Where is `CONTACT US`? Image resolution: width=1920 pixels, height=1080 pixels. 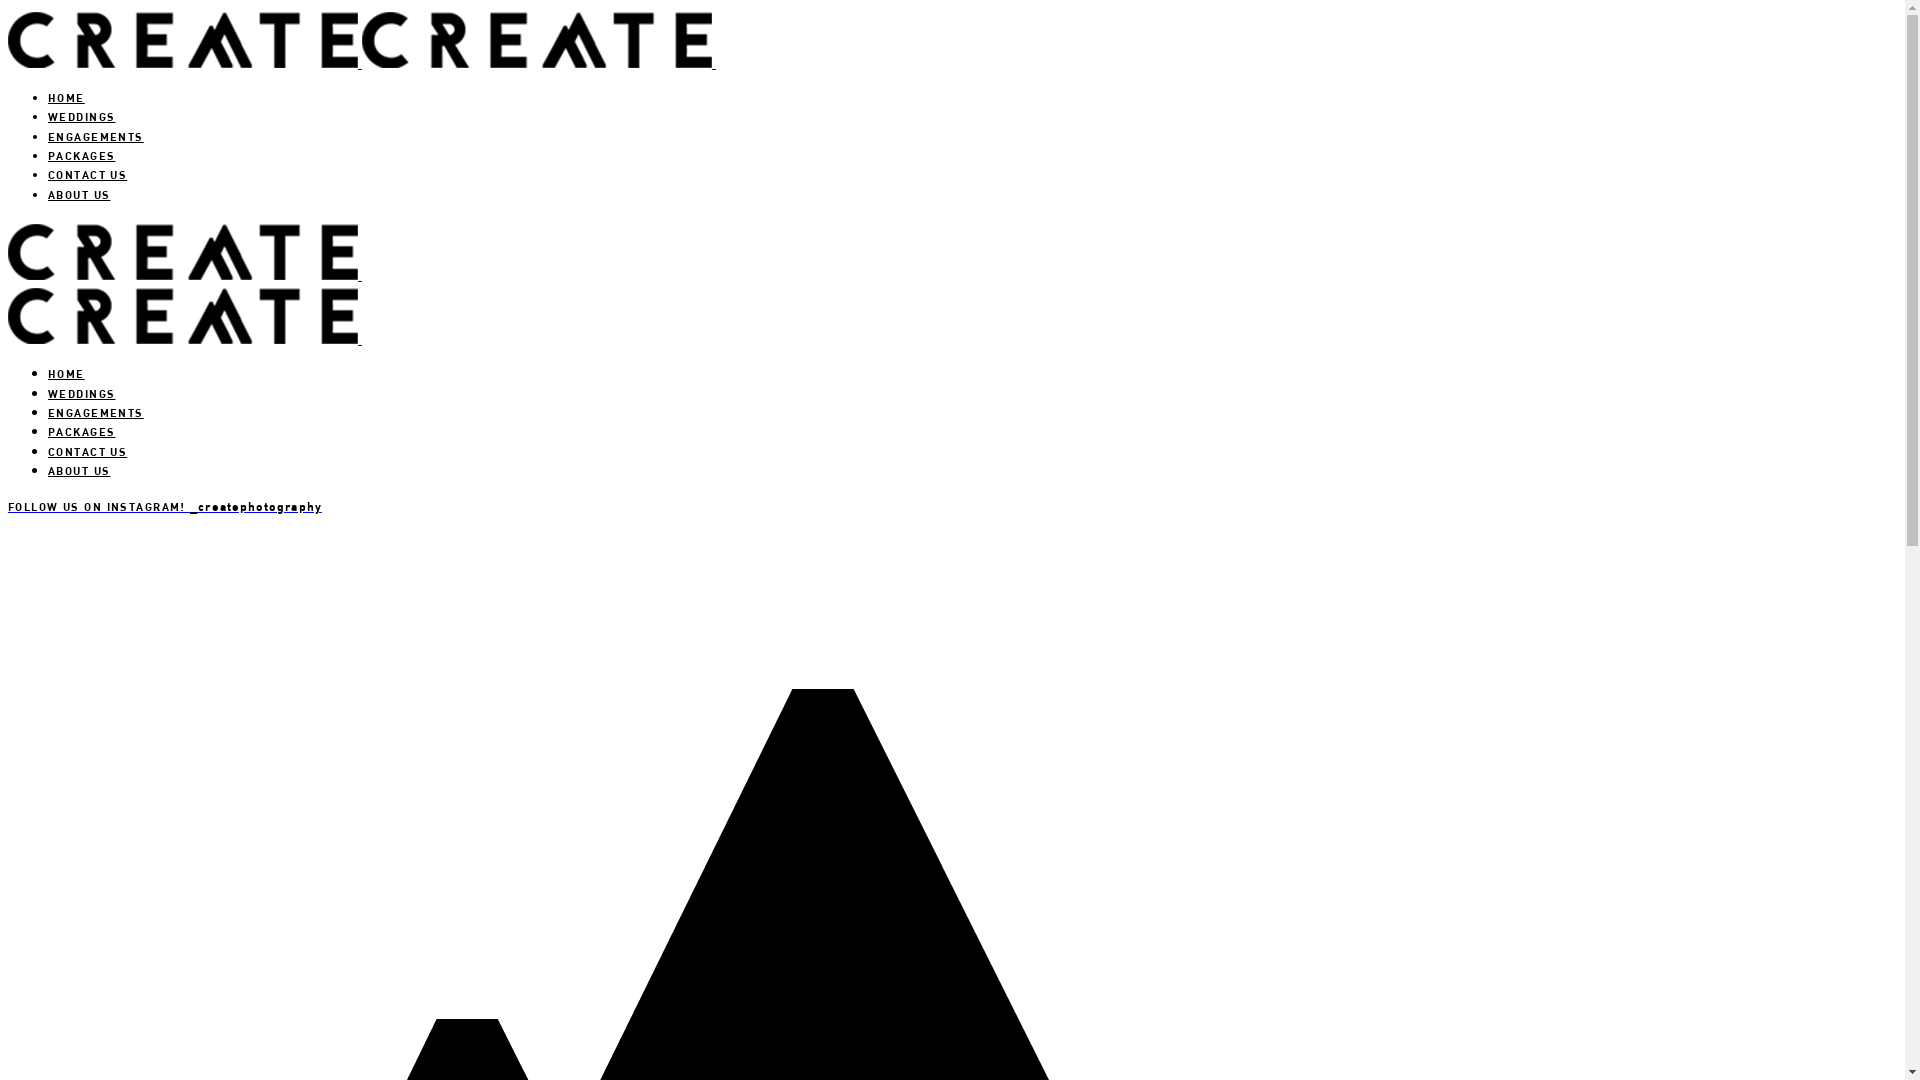
CONTACT US is located at coordinates (88, 174).